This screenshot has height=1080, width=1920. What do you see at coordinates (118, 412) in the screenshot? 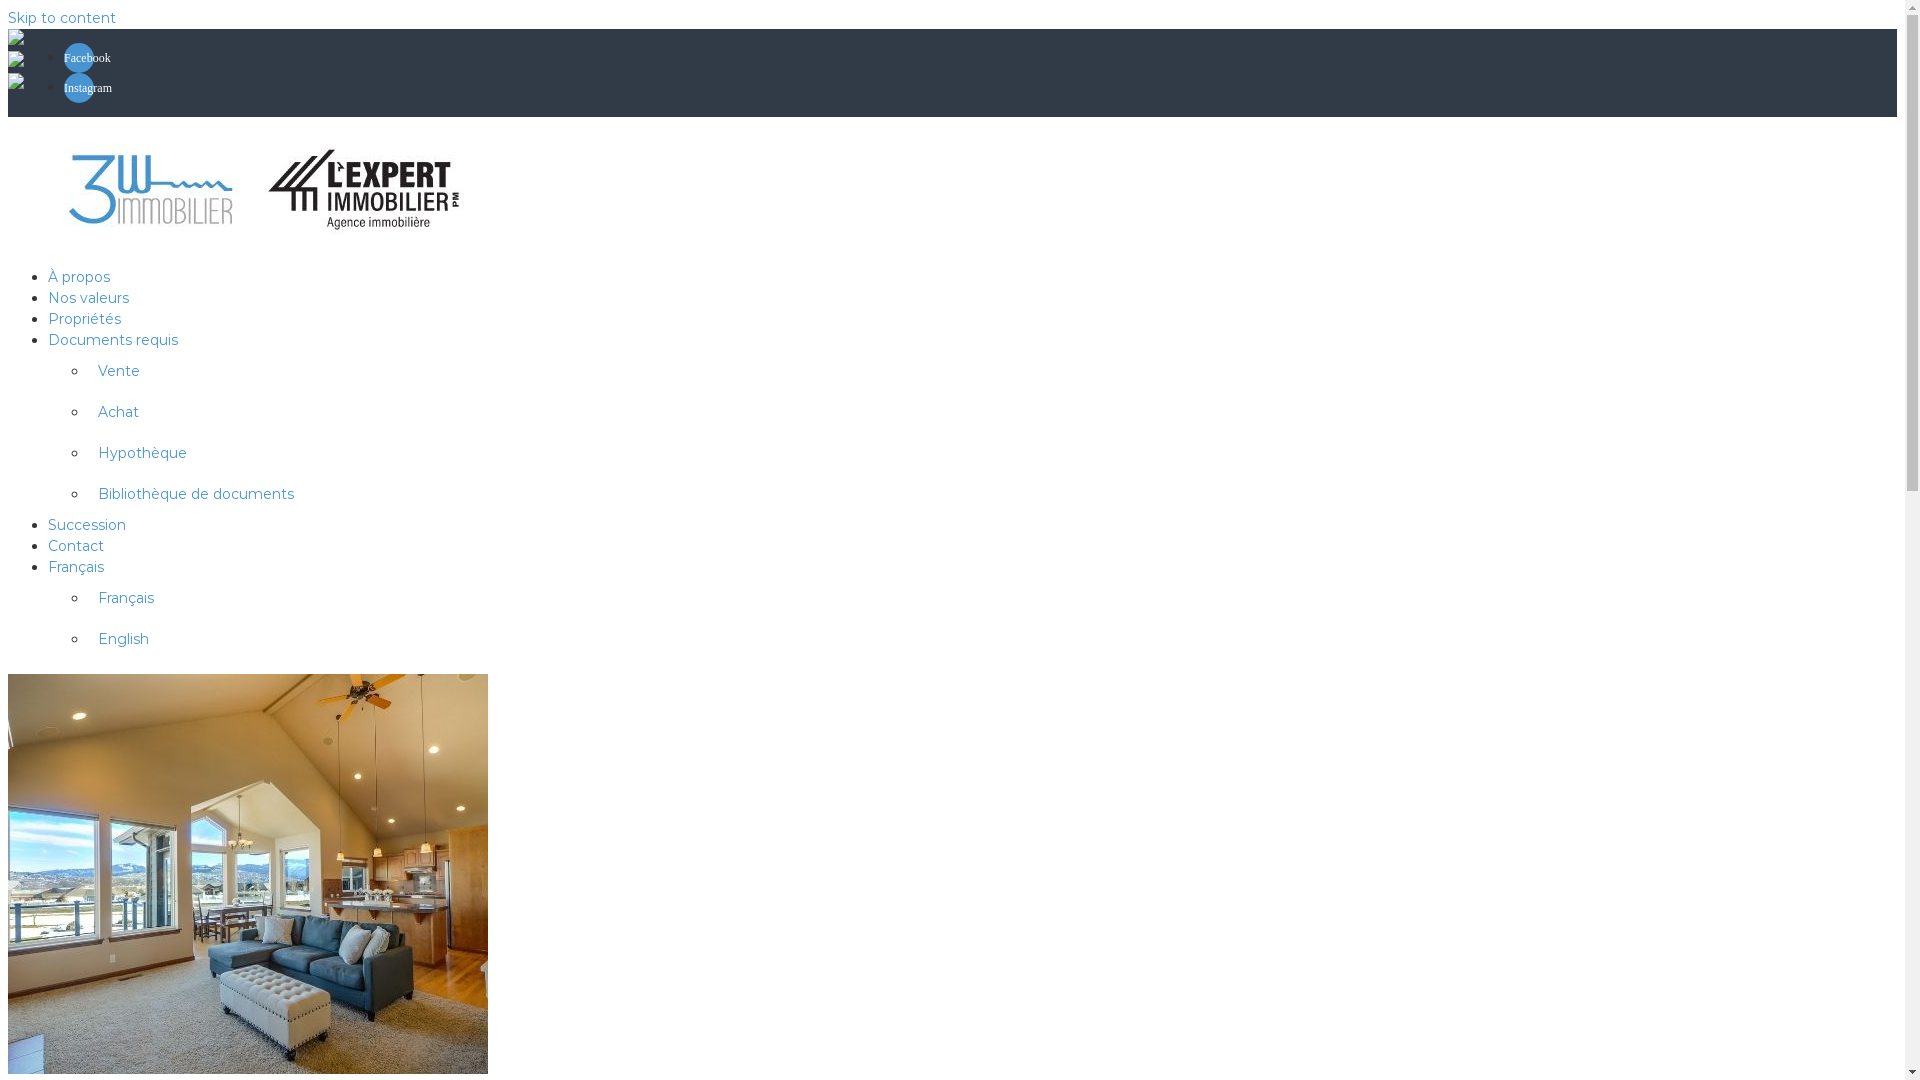
I see `Achat` at bounding box center [118, 412].